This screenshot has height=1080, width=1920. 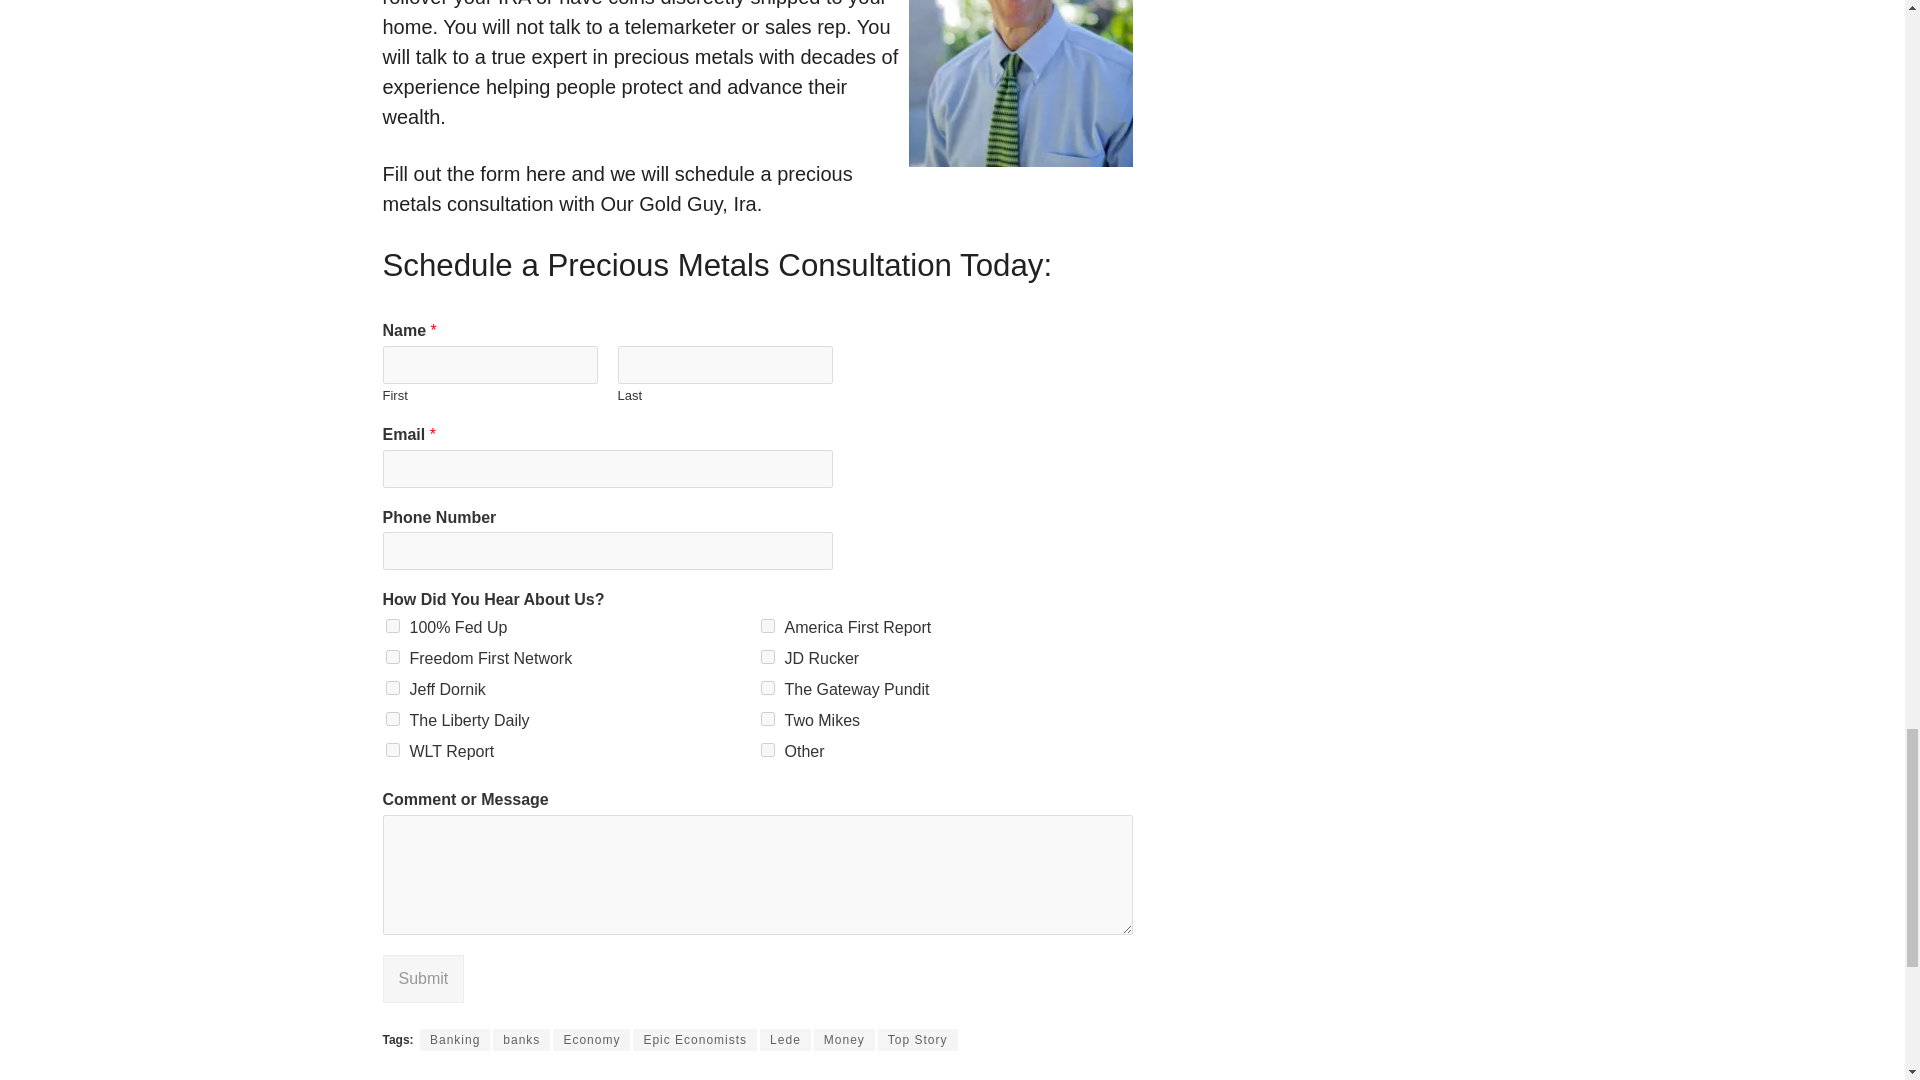 What do you see at coordinates (392, 657) in the screenshot?
I see `Freedom First Network` at bounding box center [392, 657].